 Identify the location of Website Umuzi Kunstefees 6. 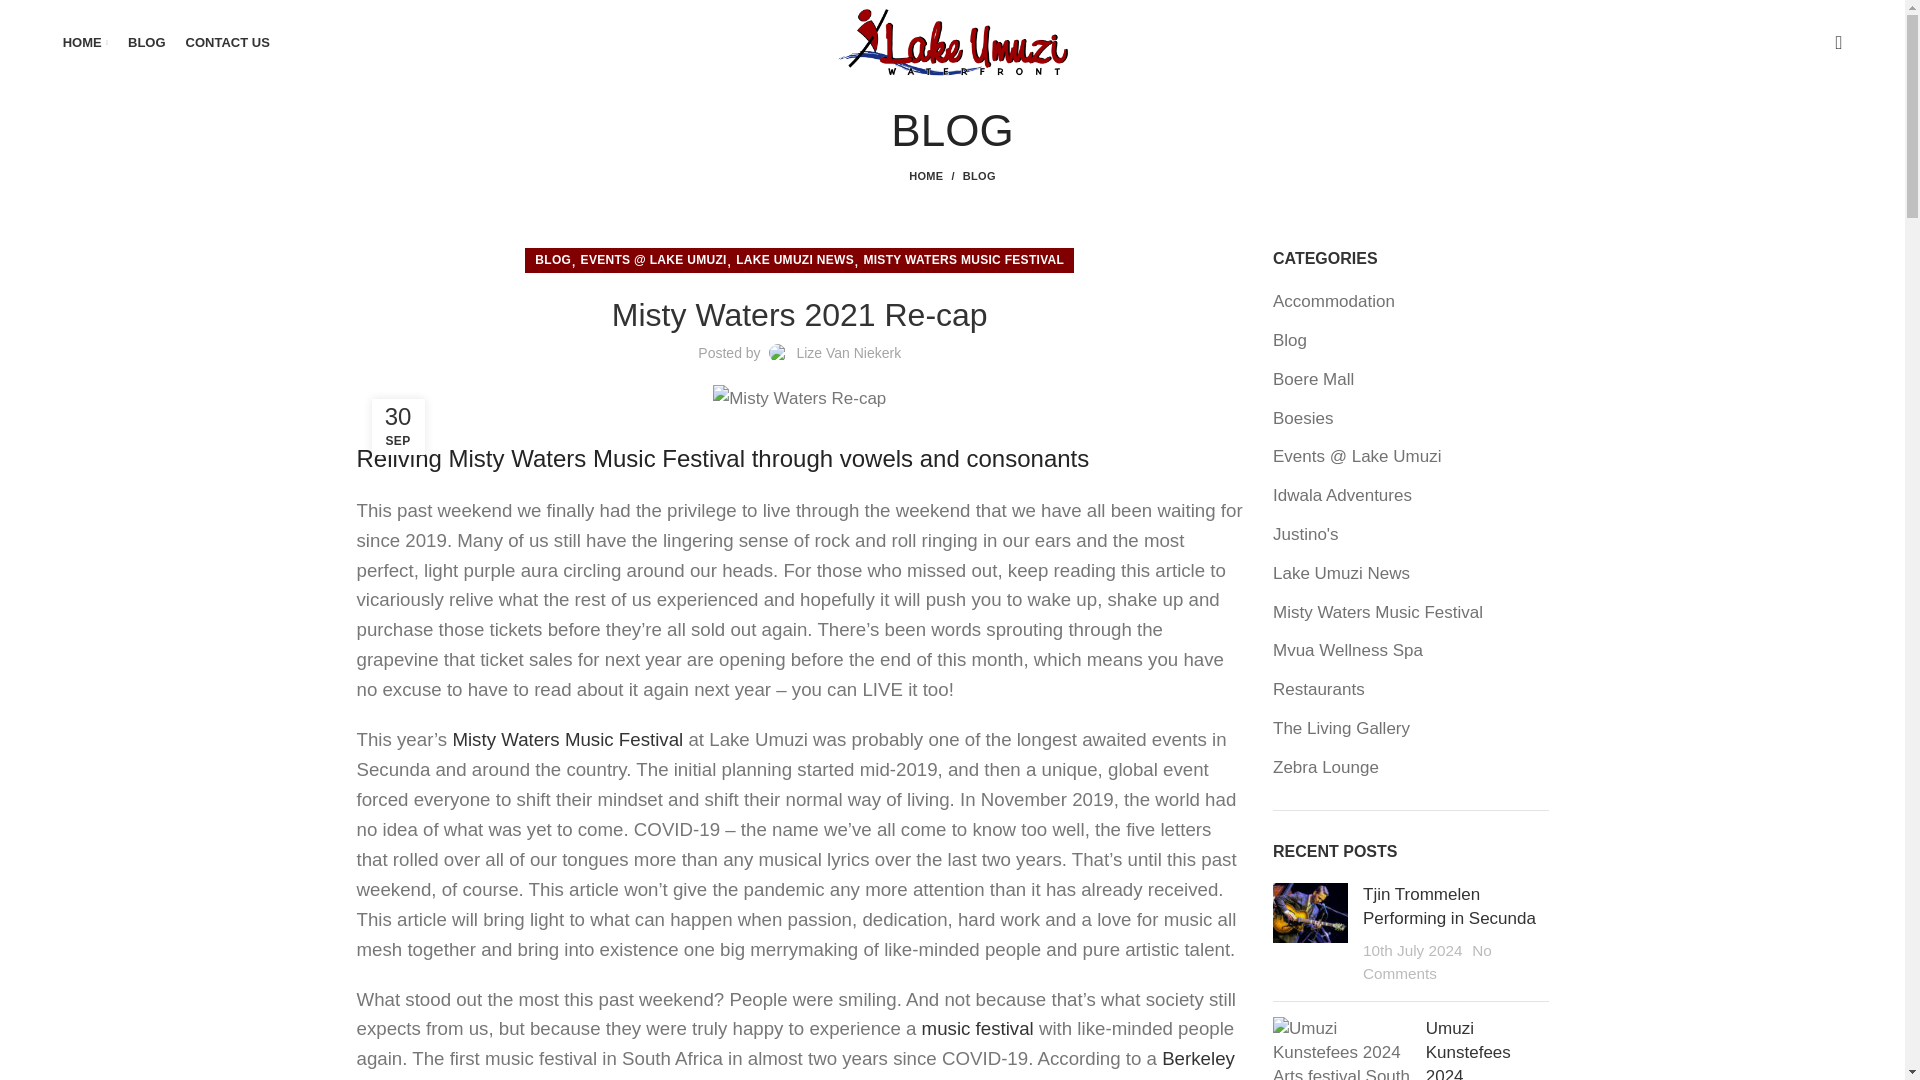
(1342, 1048).